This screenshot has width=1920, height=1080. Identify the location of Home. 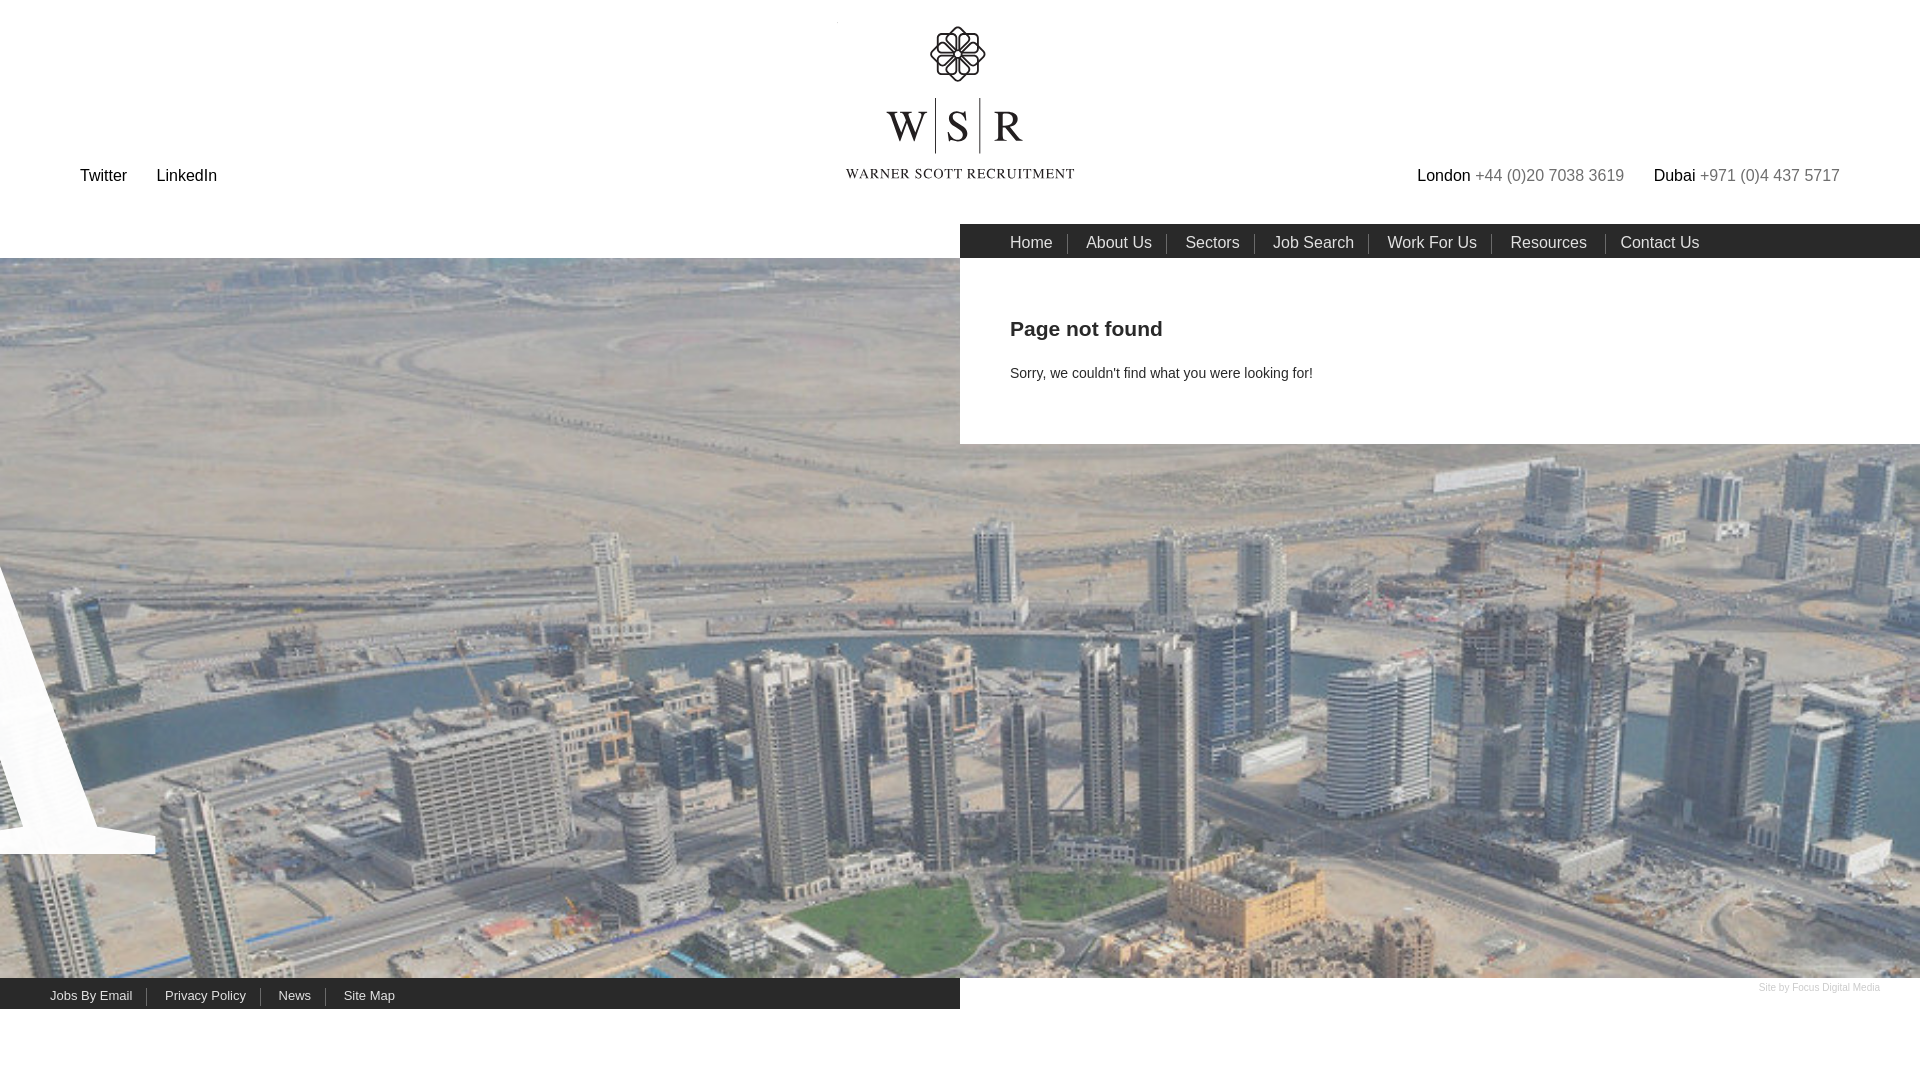
(1030, 242).